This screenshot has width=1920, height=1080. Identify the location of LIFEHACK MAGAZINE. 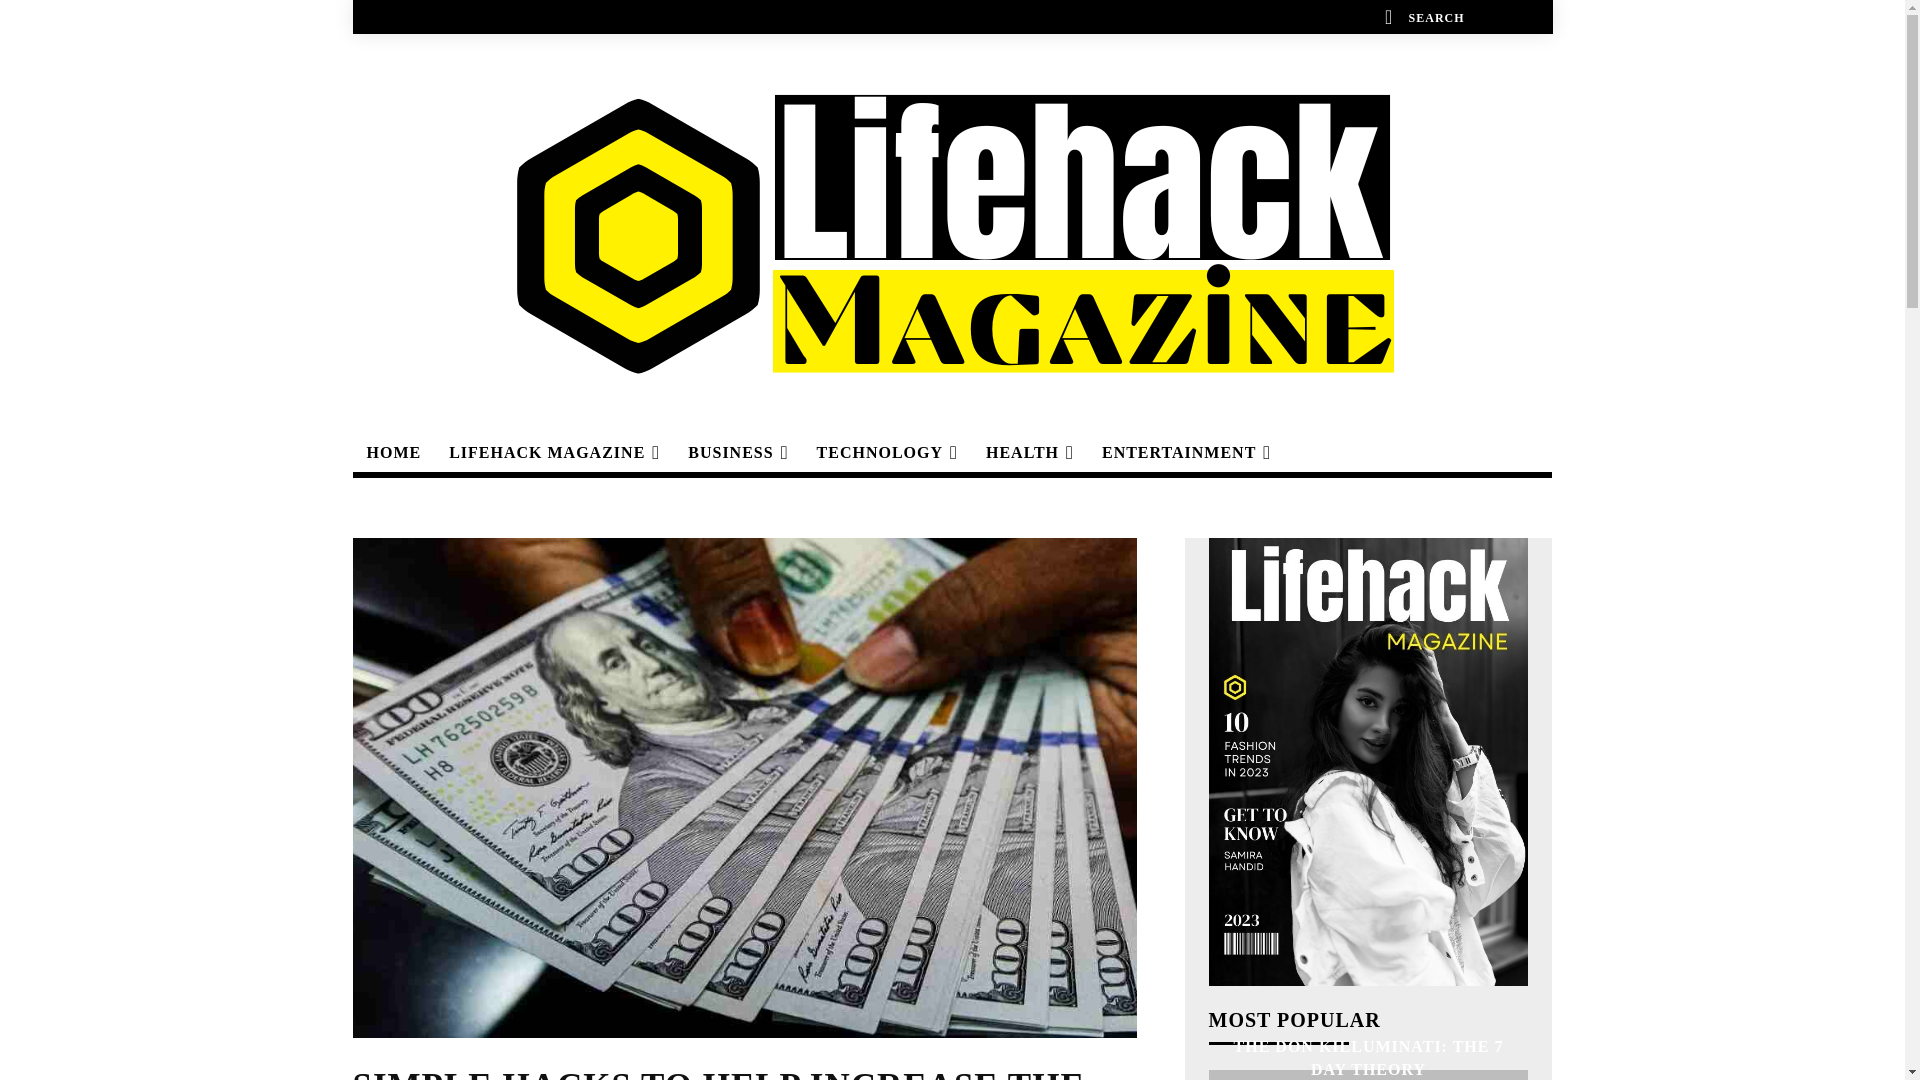
(554, 452).